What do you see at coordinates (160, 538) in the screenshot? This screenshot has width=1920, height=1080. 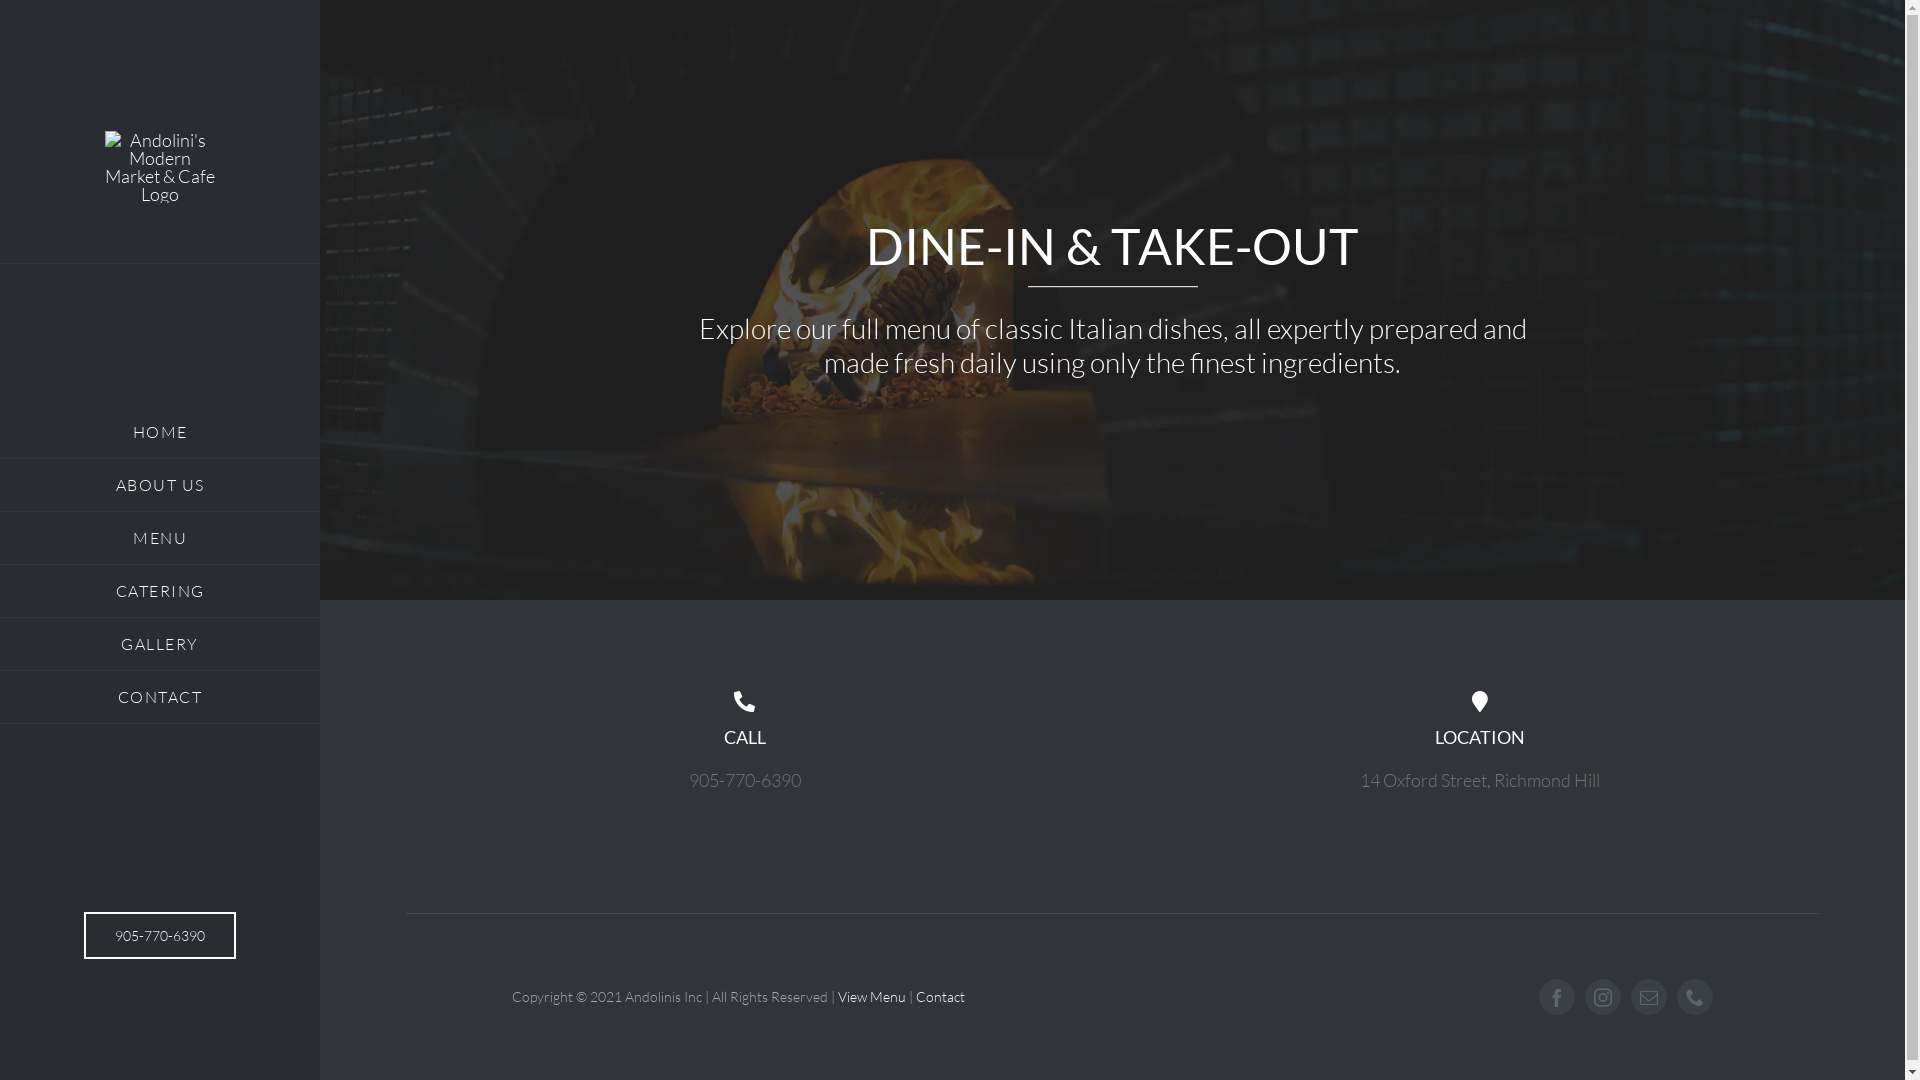 I see `MENU` at bounding box center [160, 538].